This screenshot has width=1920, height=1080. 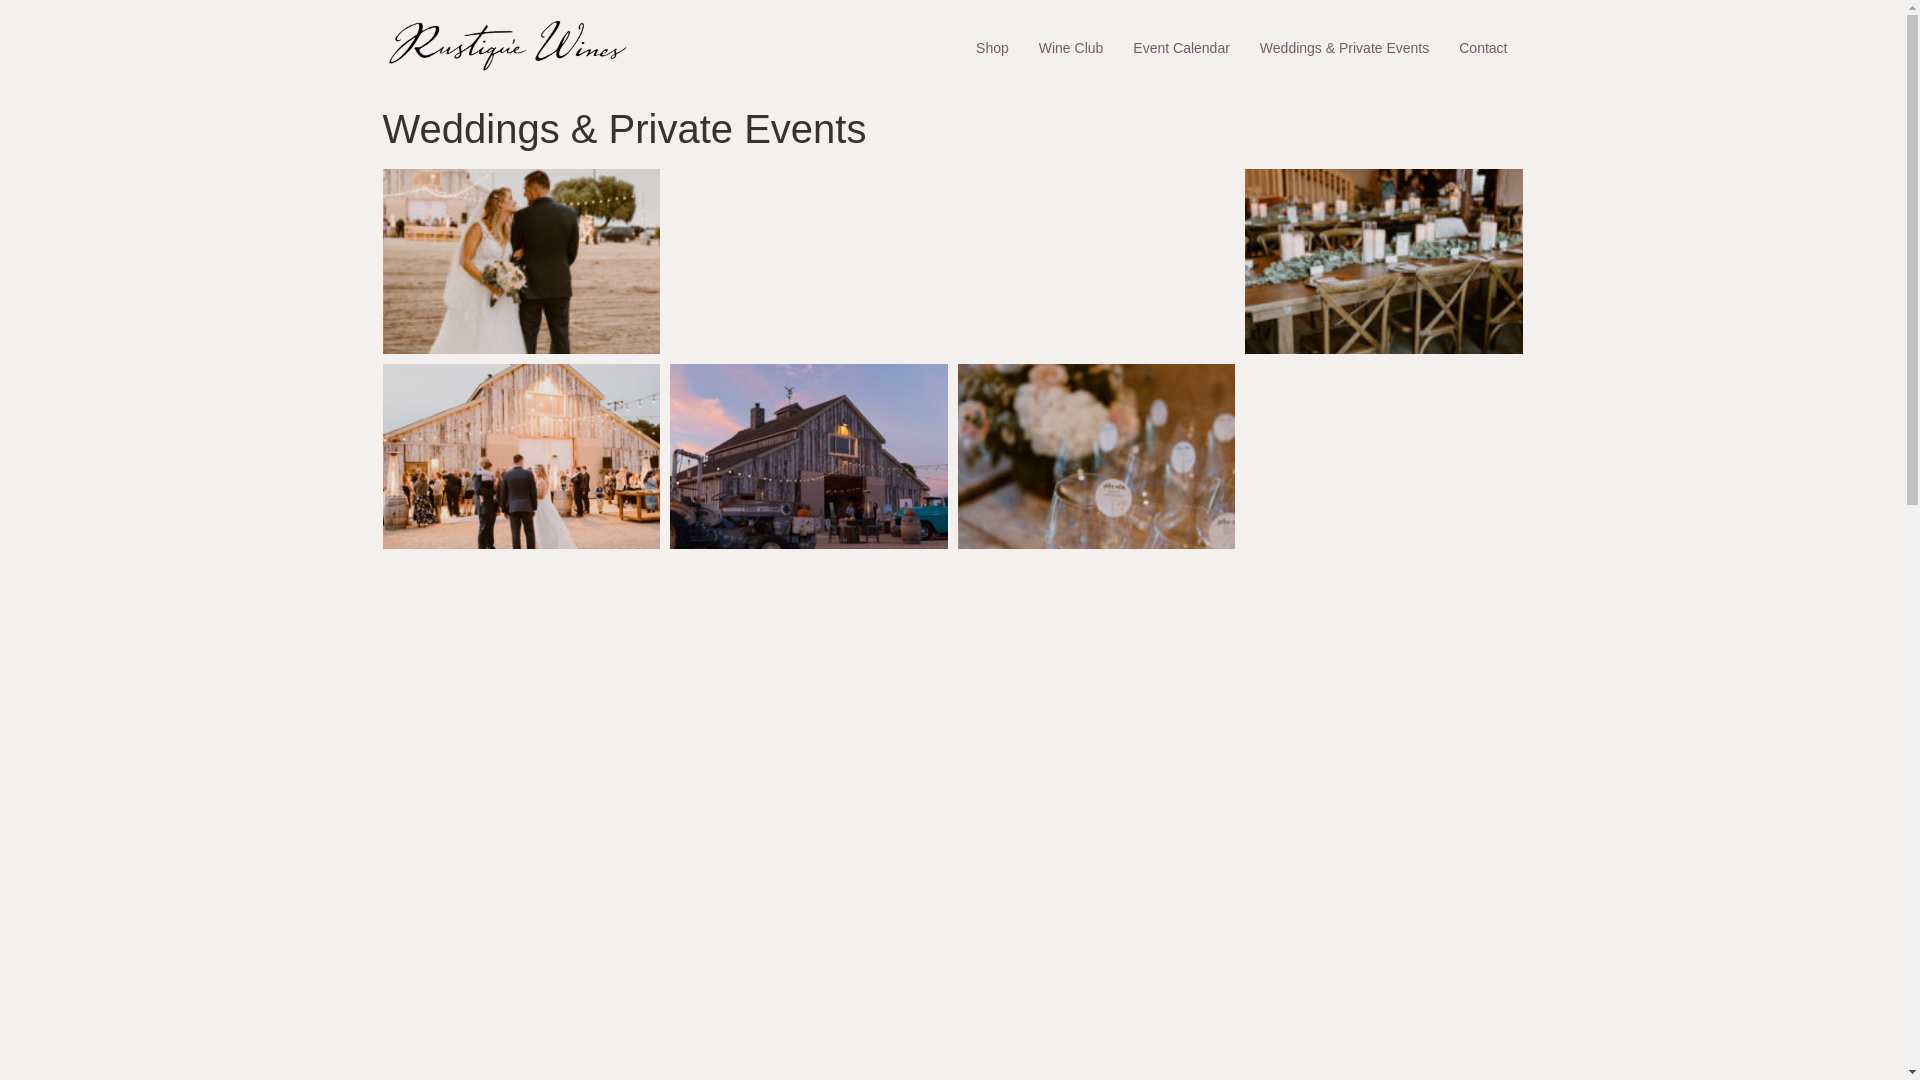 I want to click on Event Calendar, so click(x=1180, y=48).